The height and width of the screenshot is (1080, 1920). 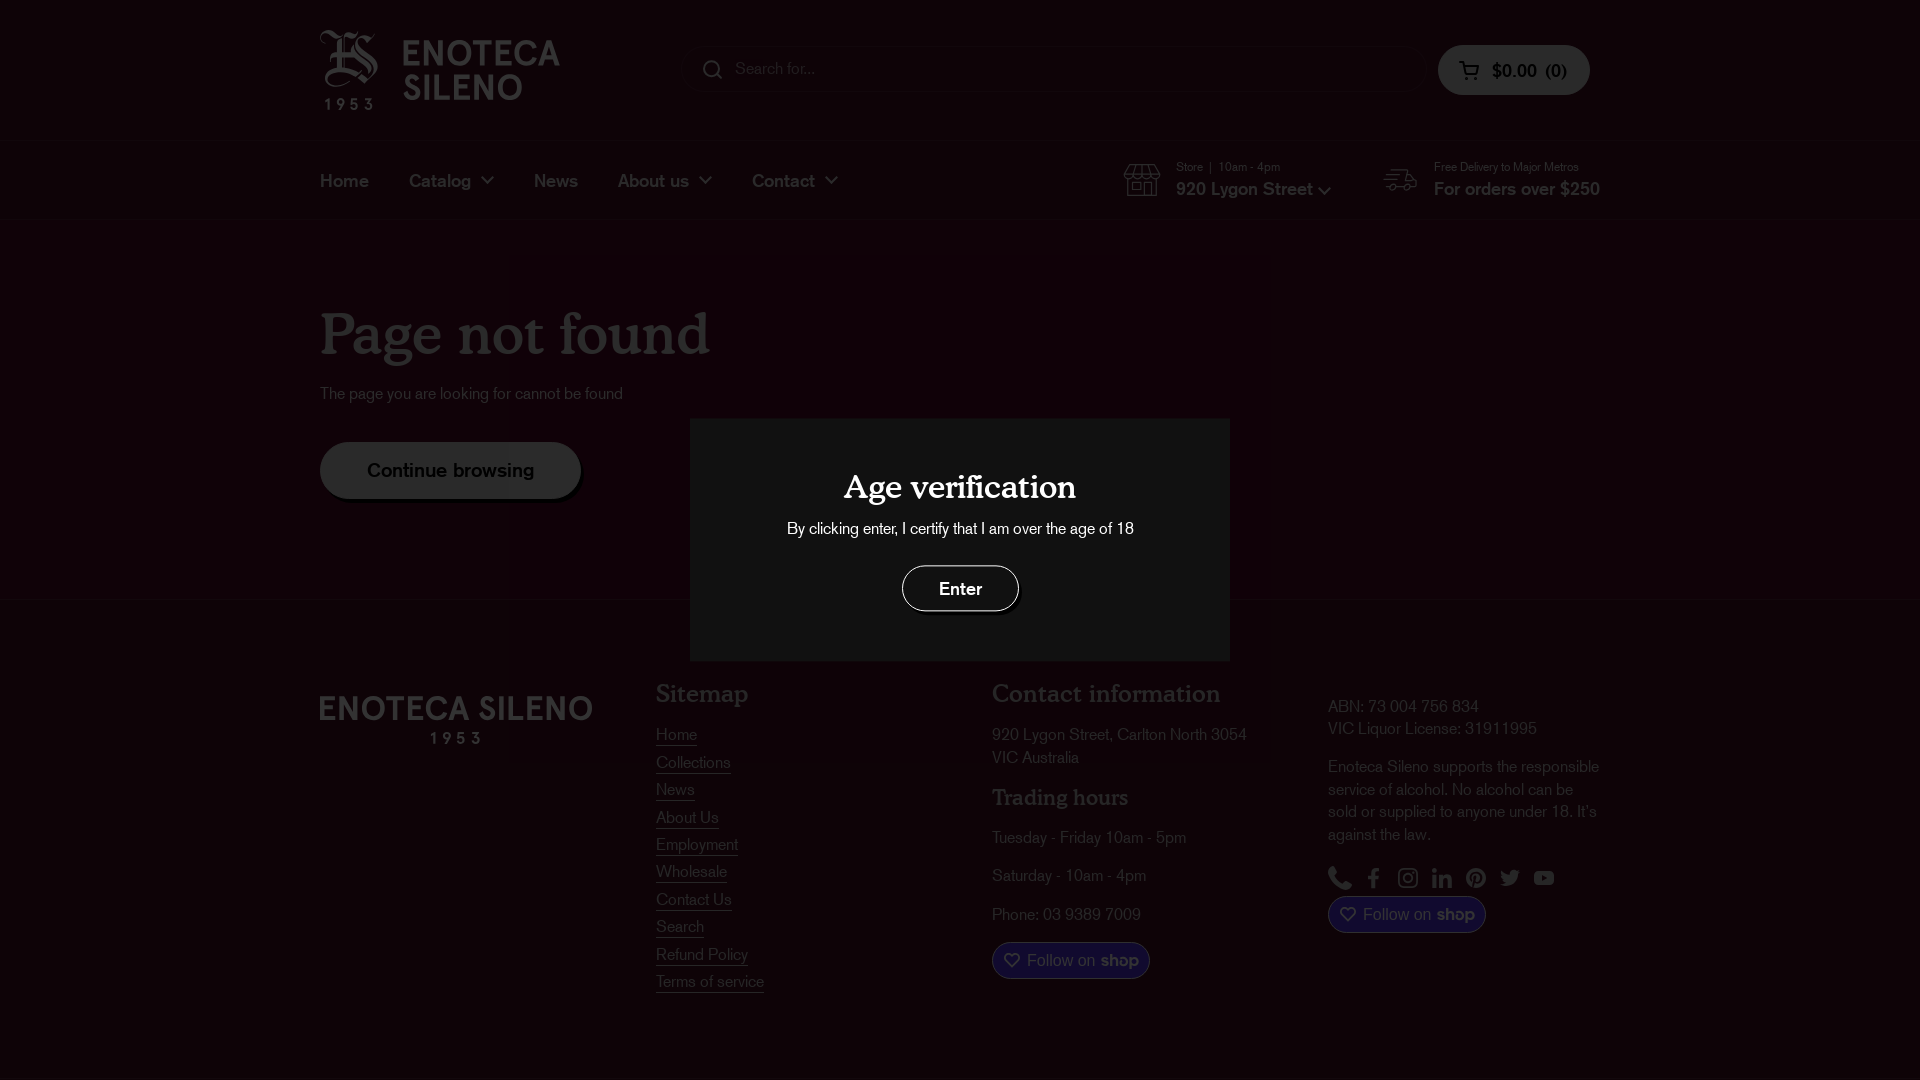 I want to click on Contact Us, so click(x=694, y=900).